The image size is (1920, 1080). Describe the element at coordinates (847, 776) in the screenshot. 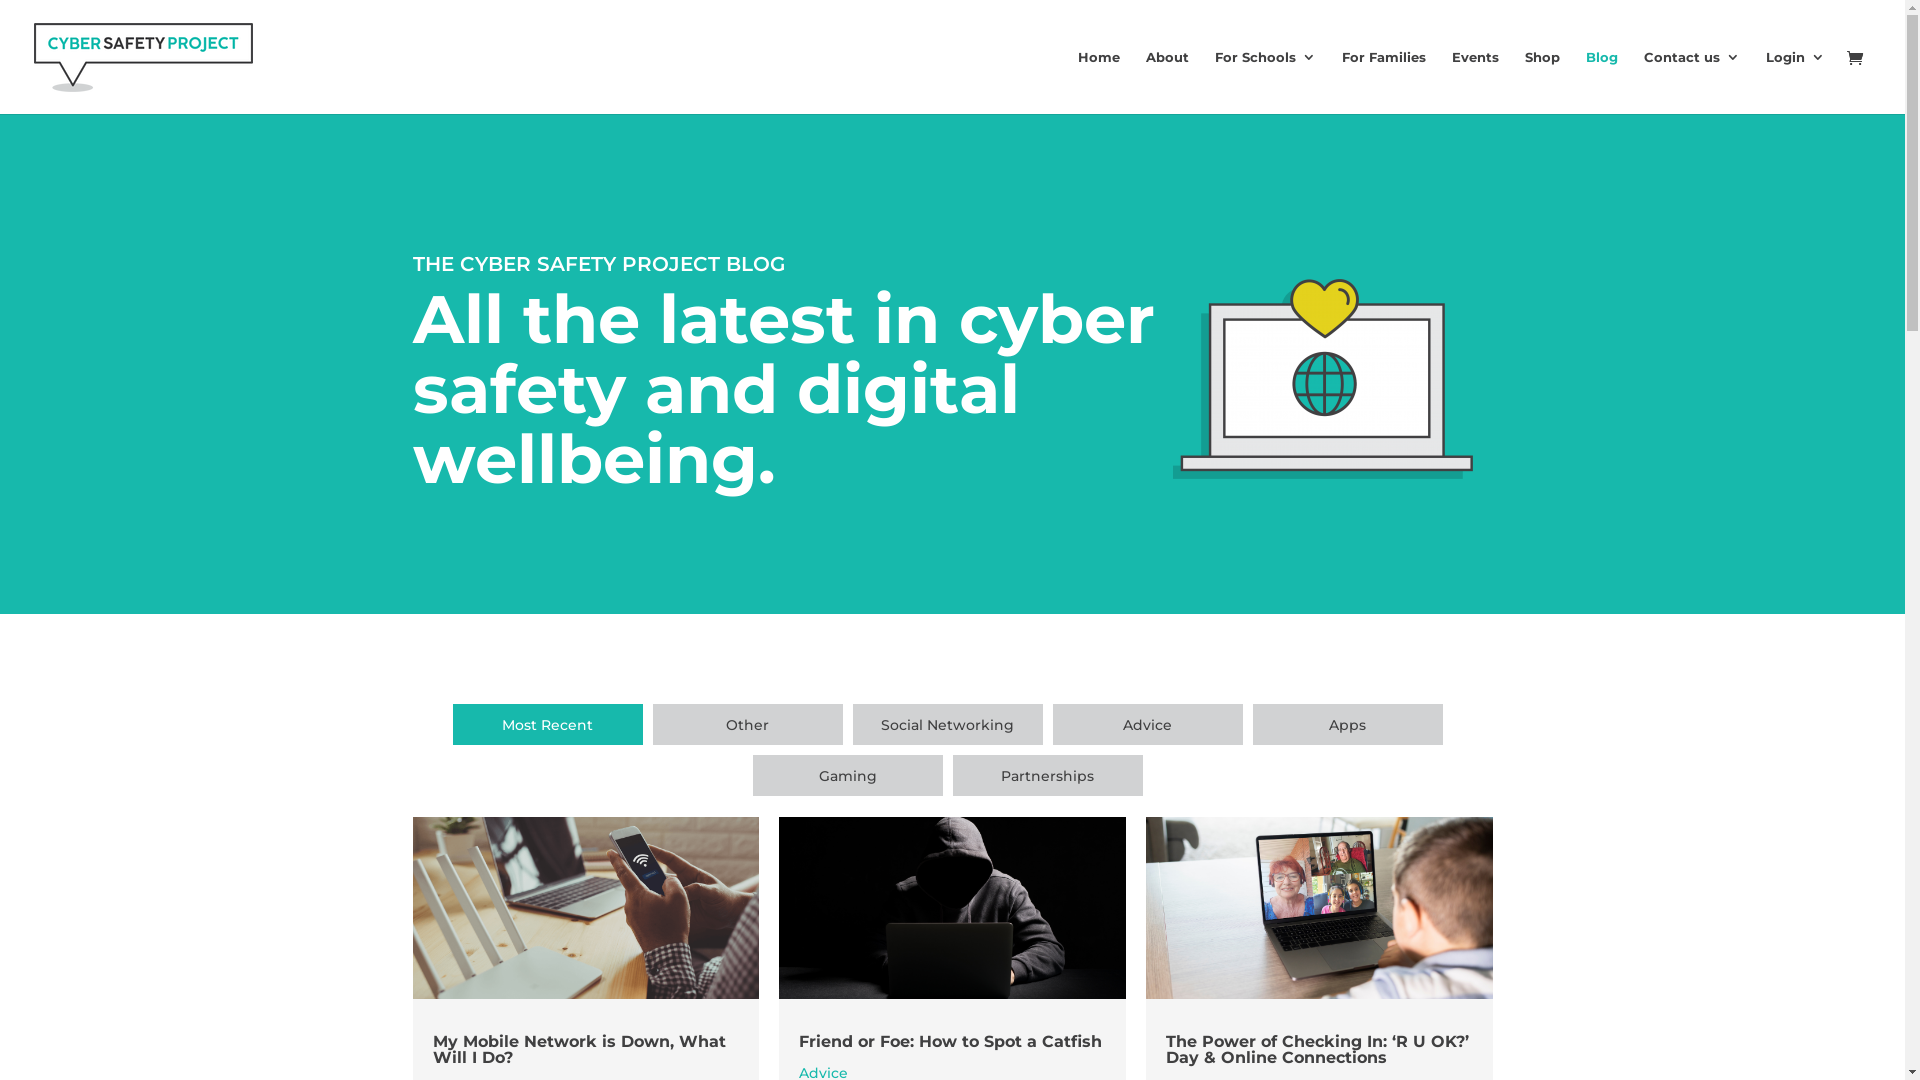

I see `Gaming` at that location.